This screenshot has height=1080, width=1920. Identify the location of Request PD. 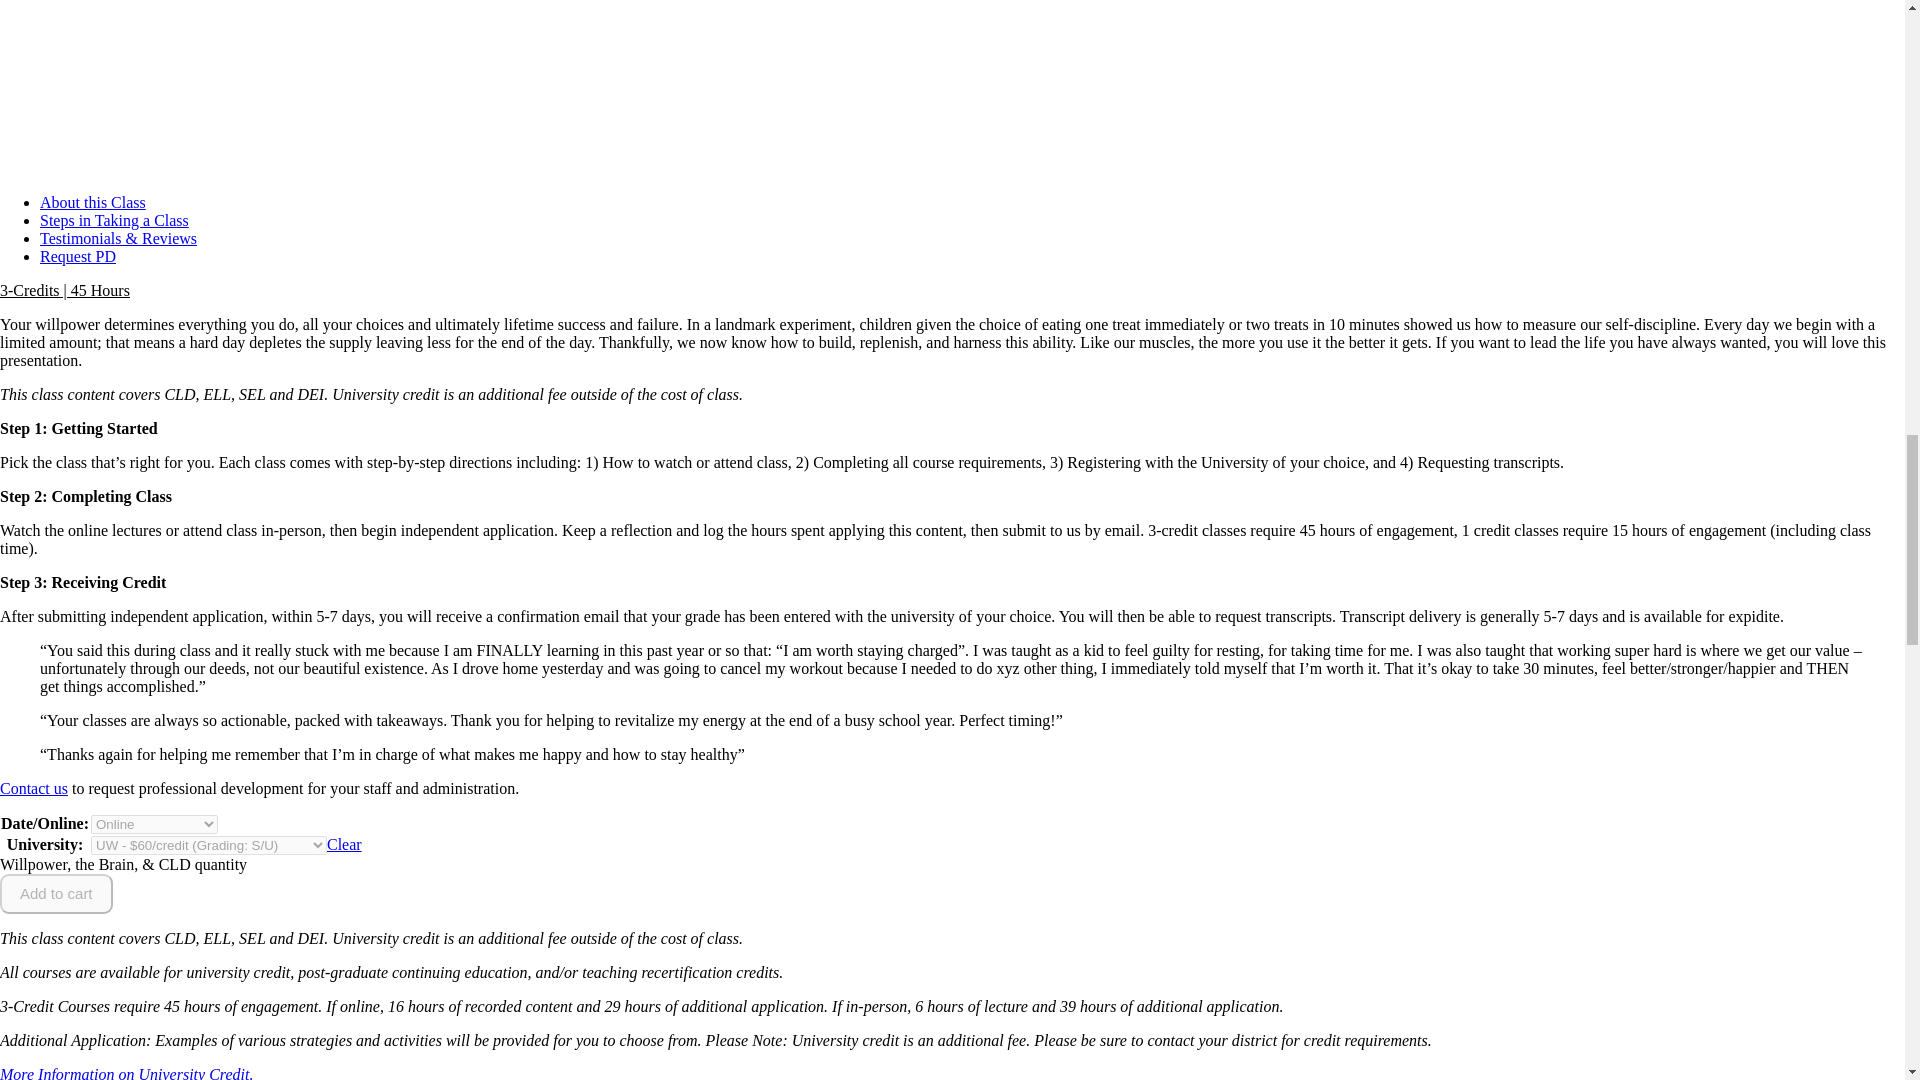
(78, 256).